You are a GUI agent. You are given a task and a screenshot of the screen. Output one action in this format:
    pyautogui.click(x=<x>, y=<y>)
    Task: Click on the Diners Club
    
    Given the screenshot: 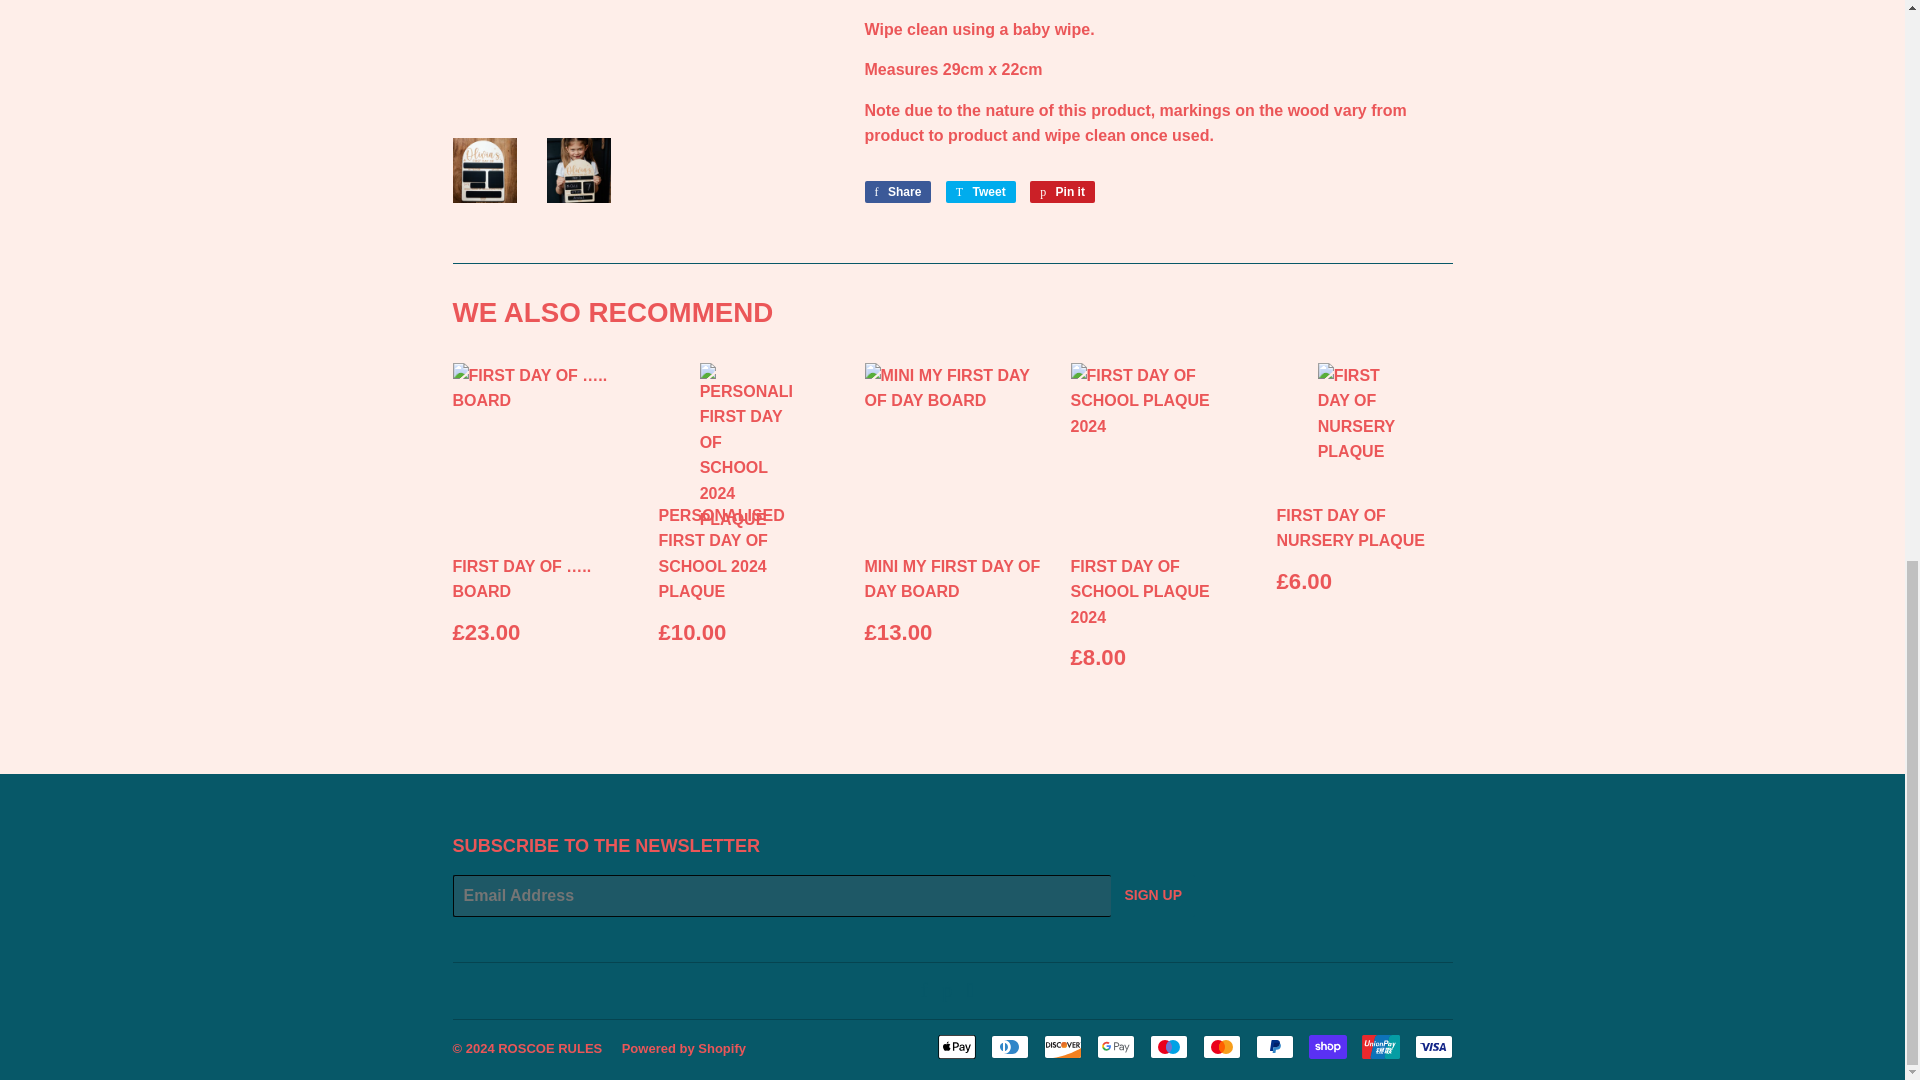 What is the action you would take?
    pyautogui.click(x=1008, y=1046)
    